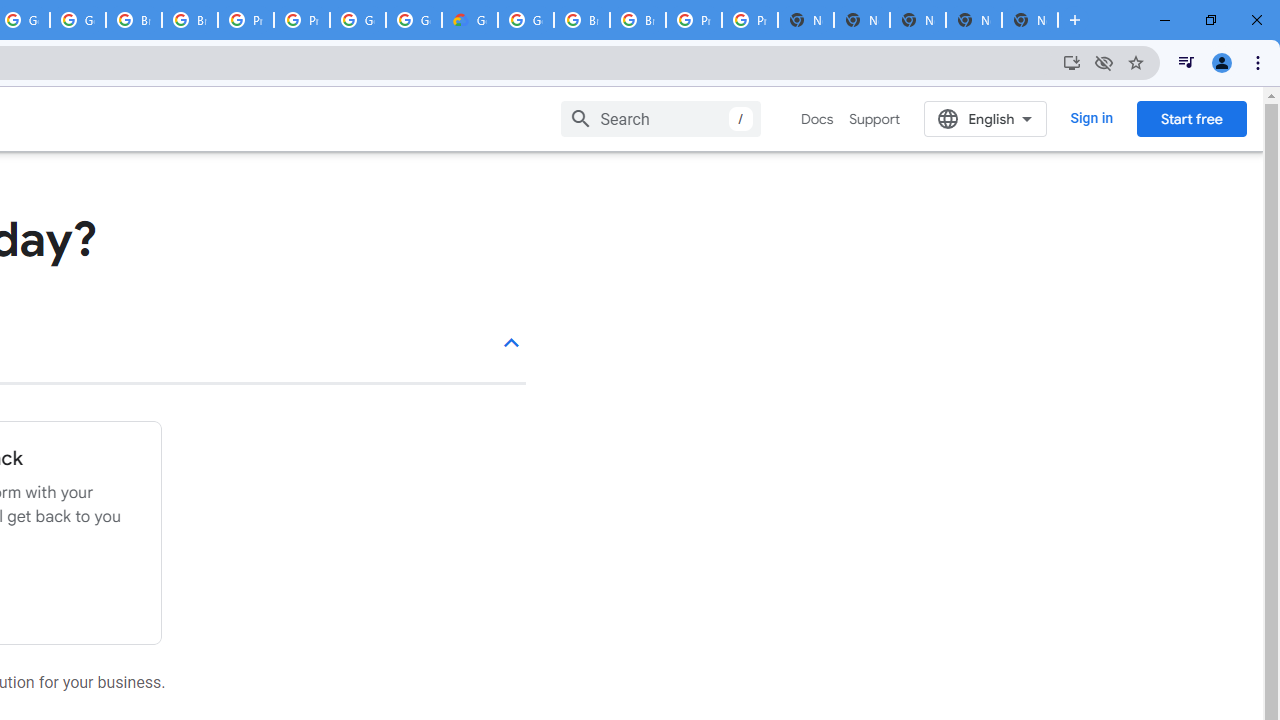 The width and height of the screenshot is (1280, 720). Describe the element at coordinates (469, 20) in the screenshot. I see `Google Cloud Estimate Summary` at that location.